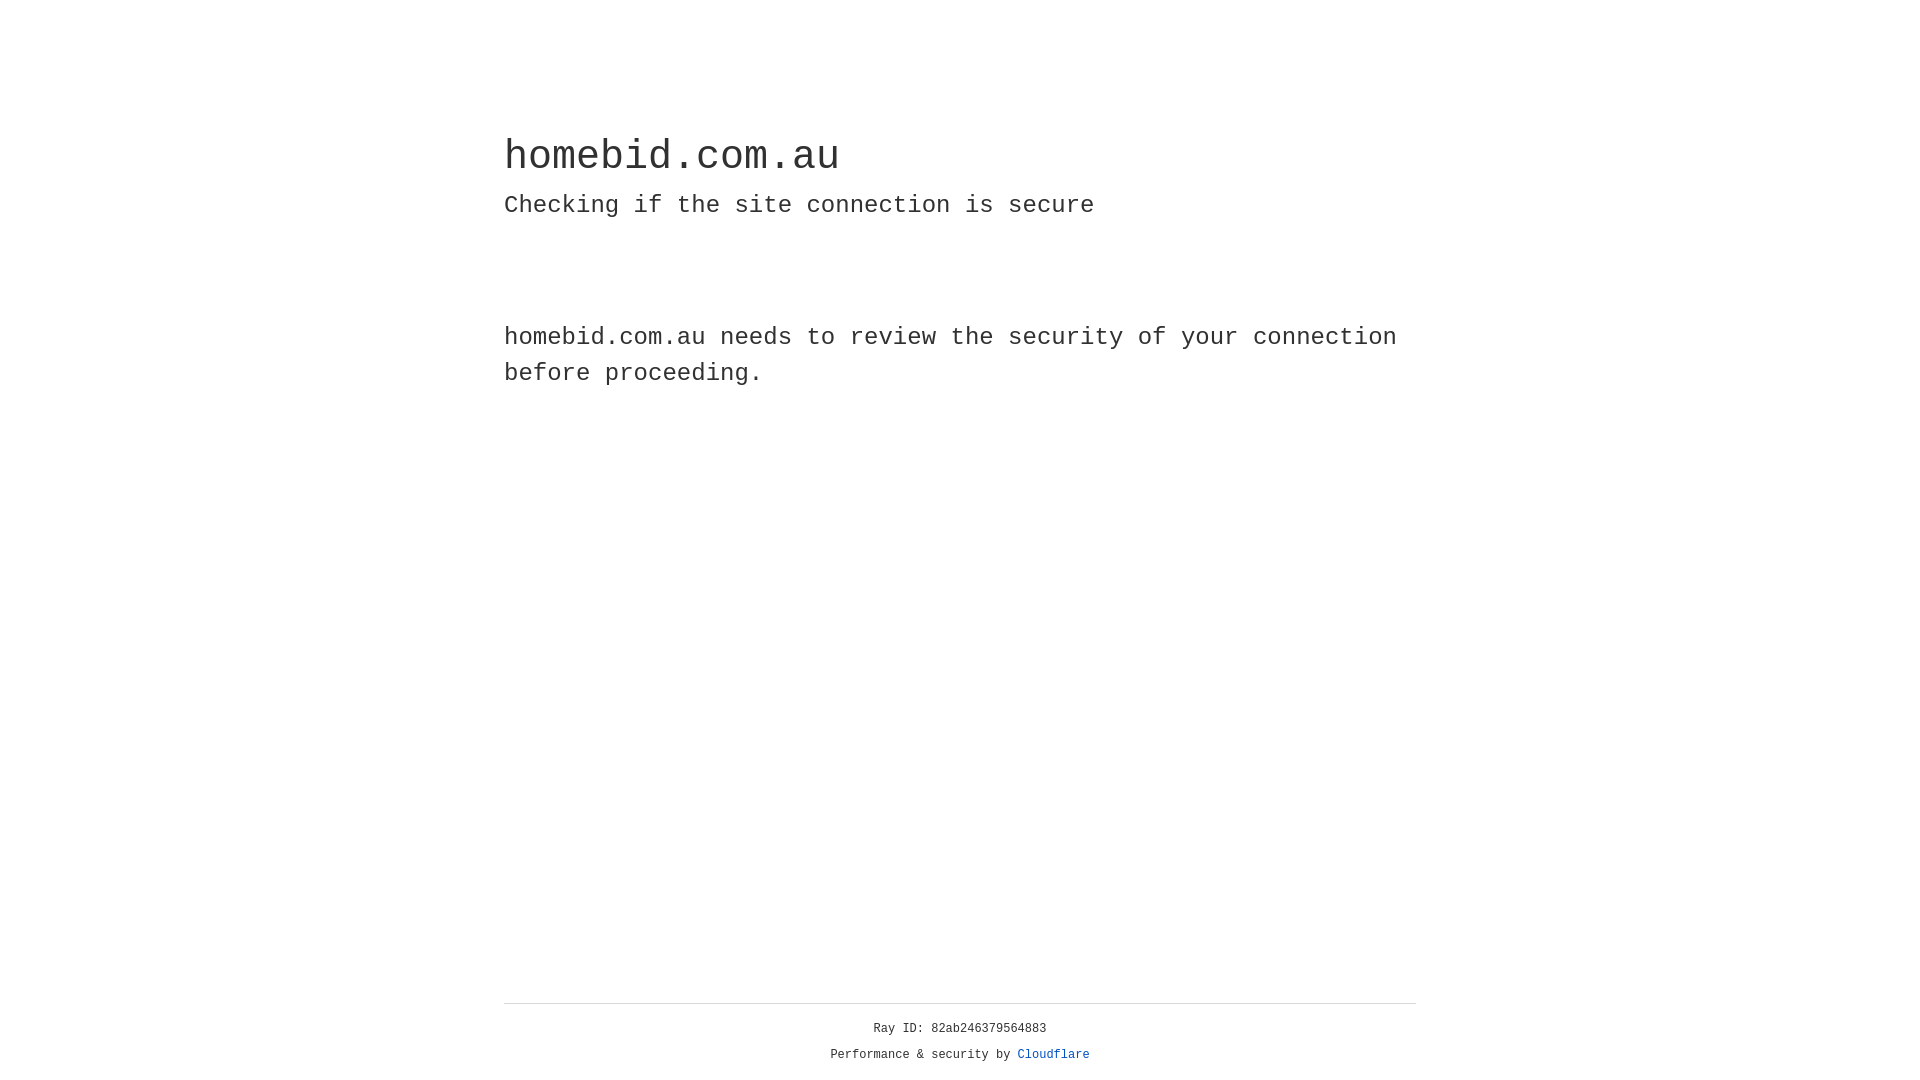 The width and height of the screenshot is (1920, 1080). What do you see at coordinates (1054, 1055) in the screenshot?
I see `Cloudflare` at bounding box center [1054, 1055].